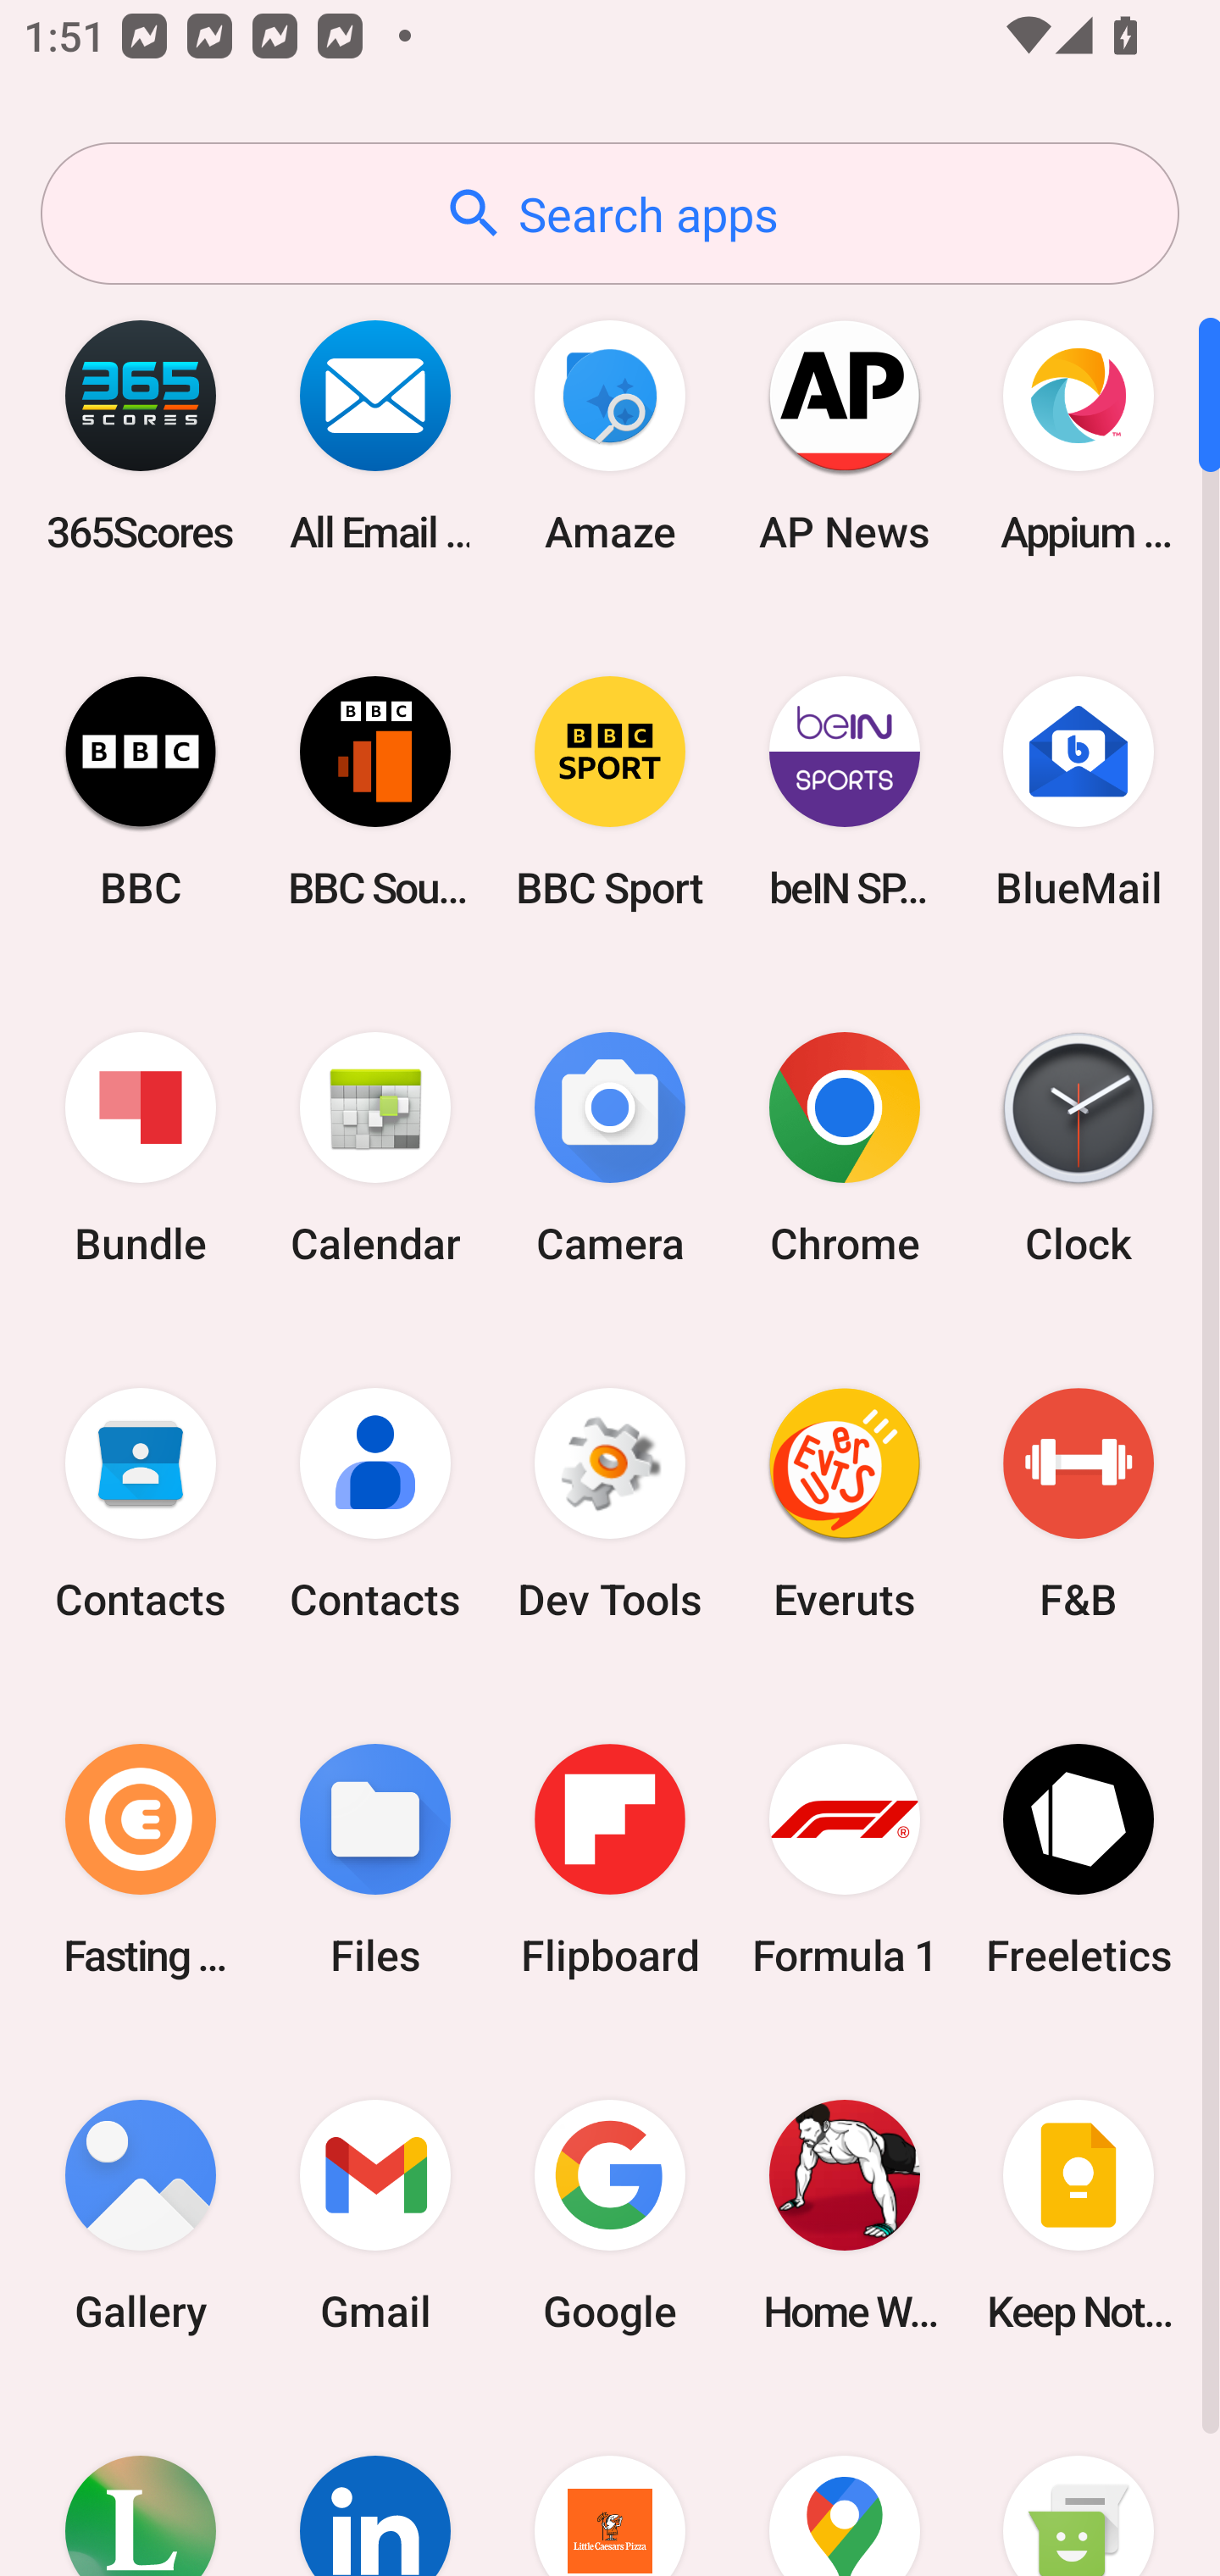 The image size is (1220, 2576). Describe the element at coordinates (844, 1149) in the screenshot. I see `Chrome` at that location.